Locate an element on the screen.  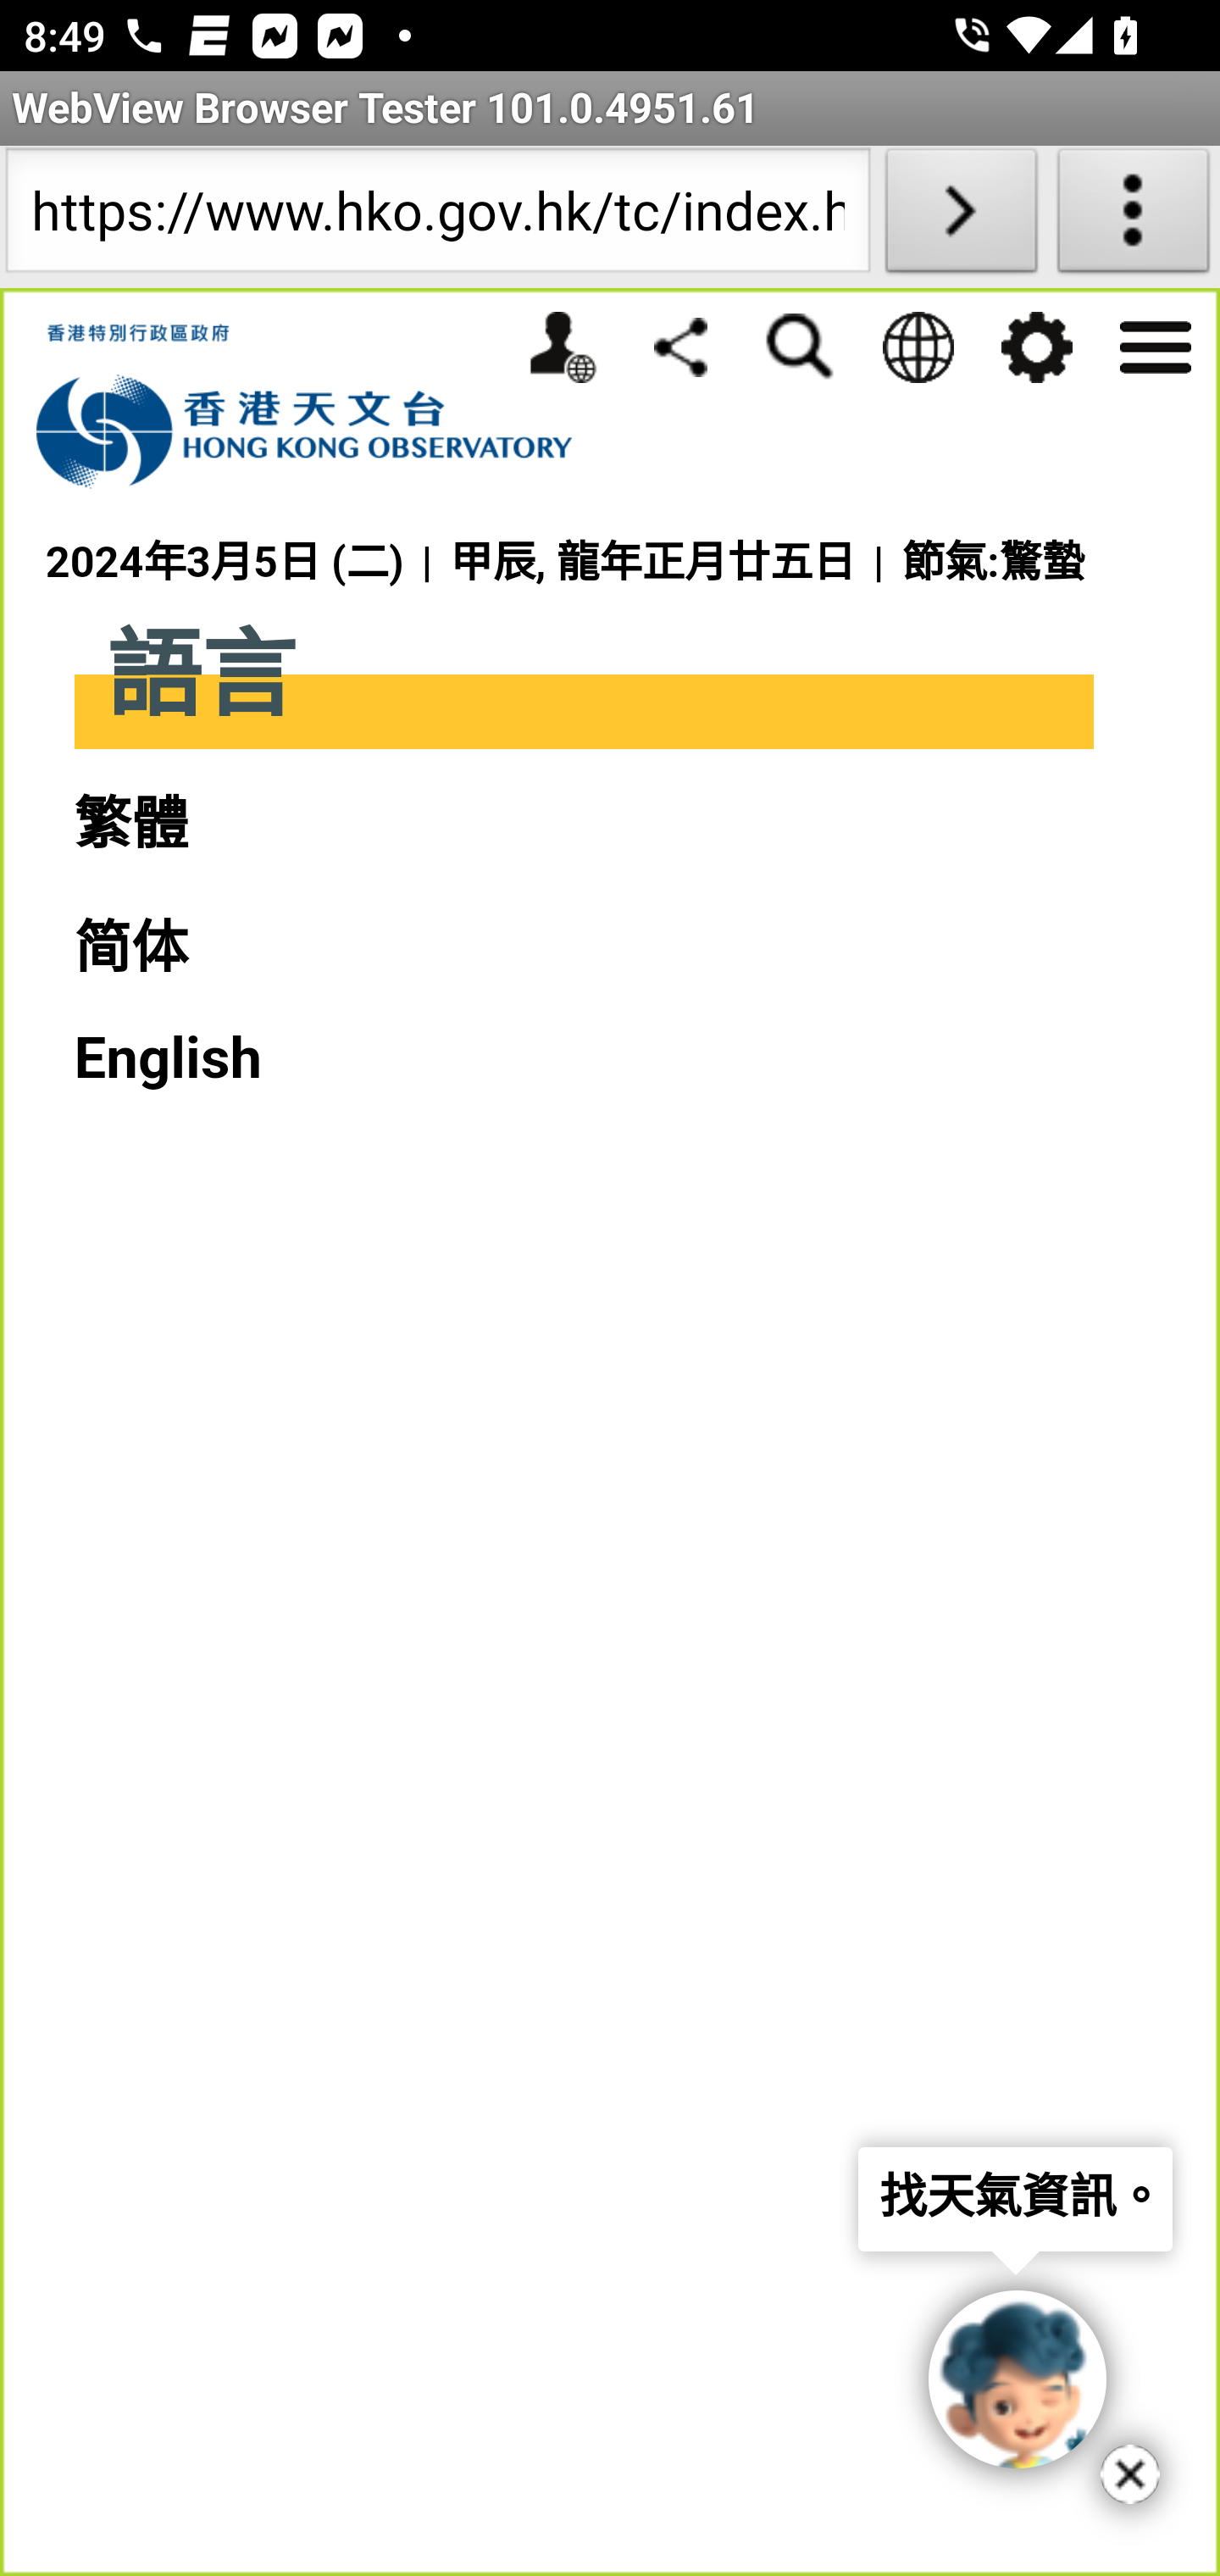
About WebView is located at coordinates (1134, 217).